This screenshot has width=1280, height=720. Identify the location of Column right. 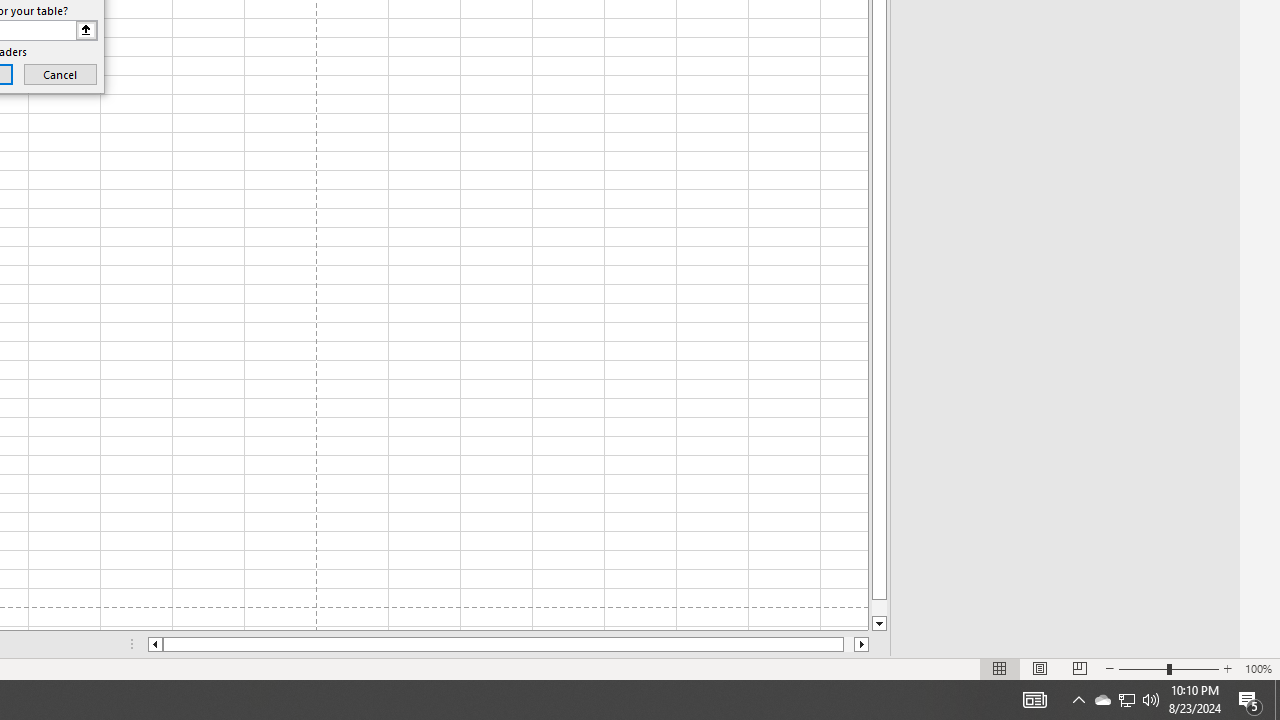
(862, 644).